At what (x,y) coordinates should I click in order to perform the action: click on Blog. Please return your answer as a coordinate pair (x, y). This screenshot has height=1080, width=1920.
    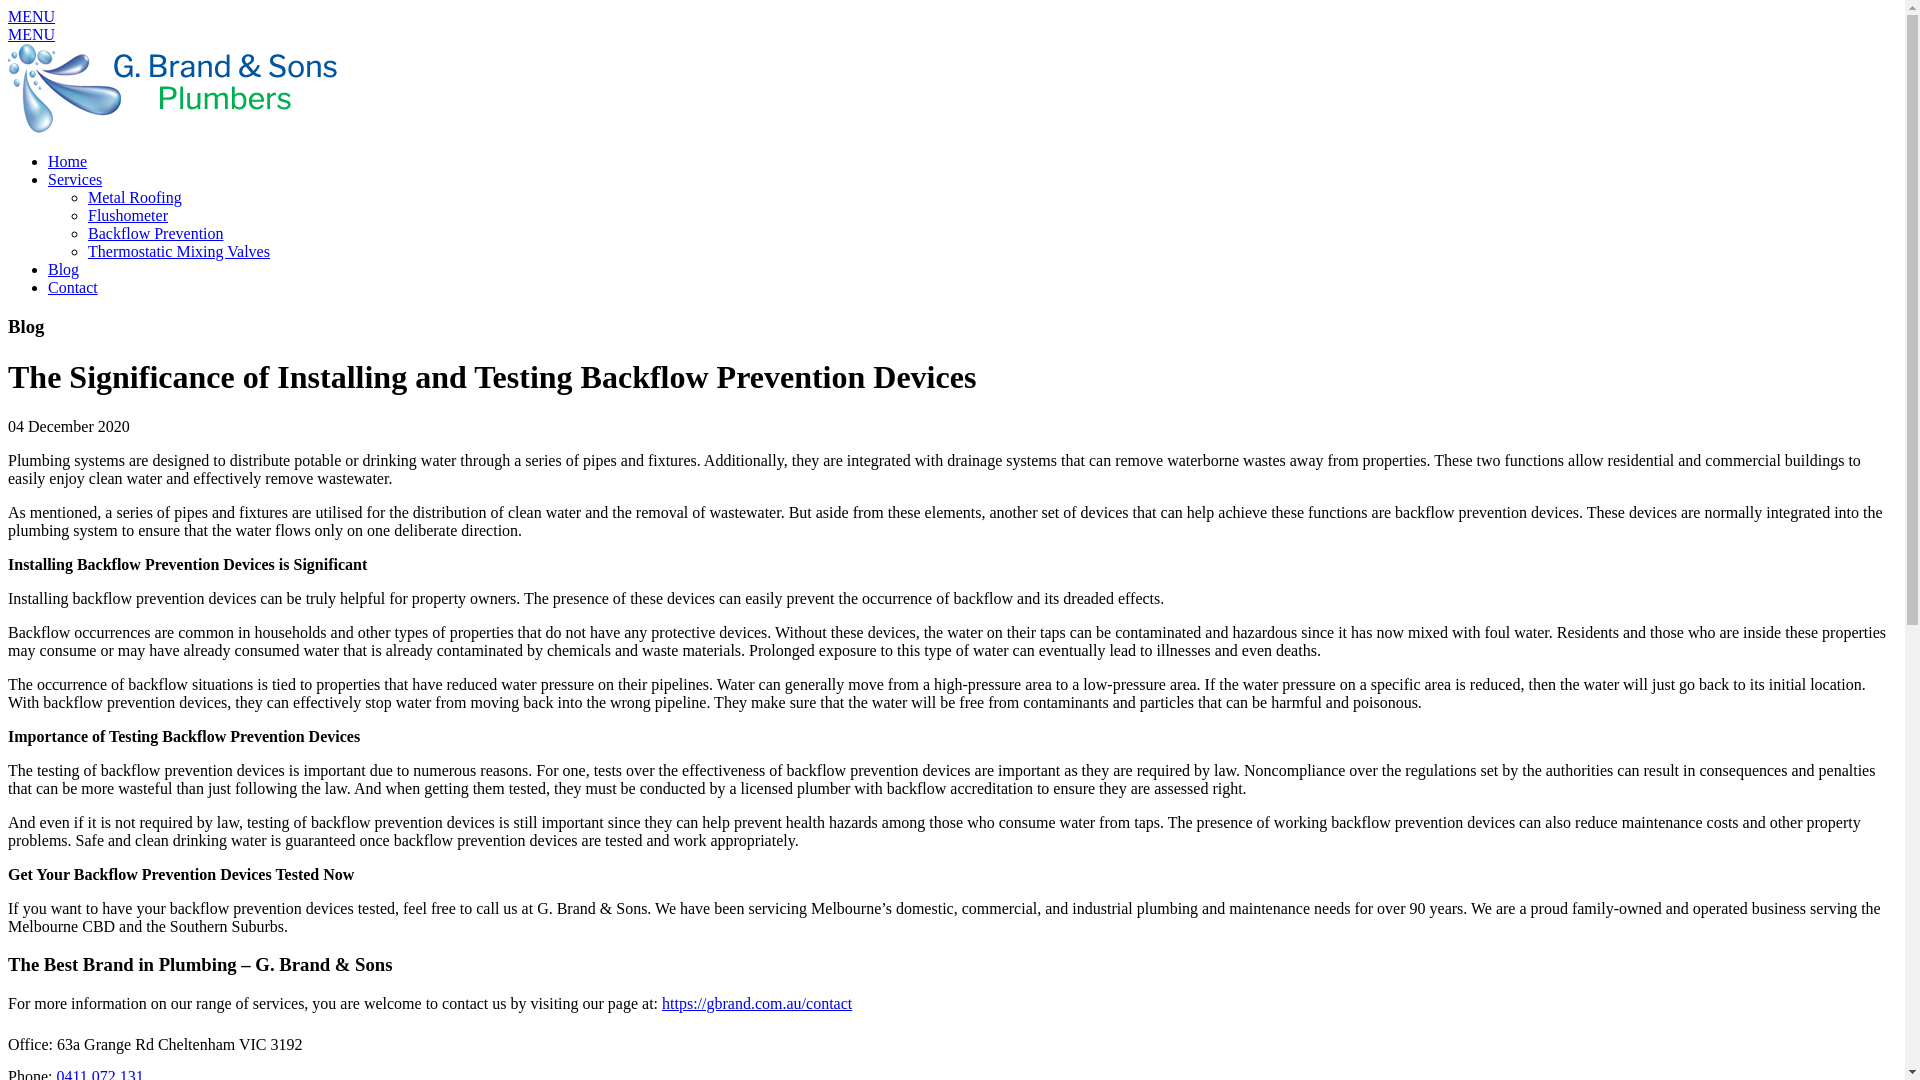
    Looking at the image, I should click on (64, 270).